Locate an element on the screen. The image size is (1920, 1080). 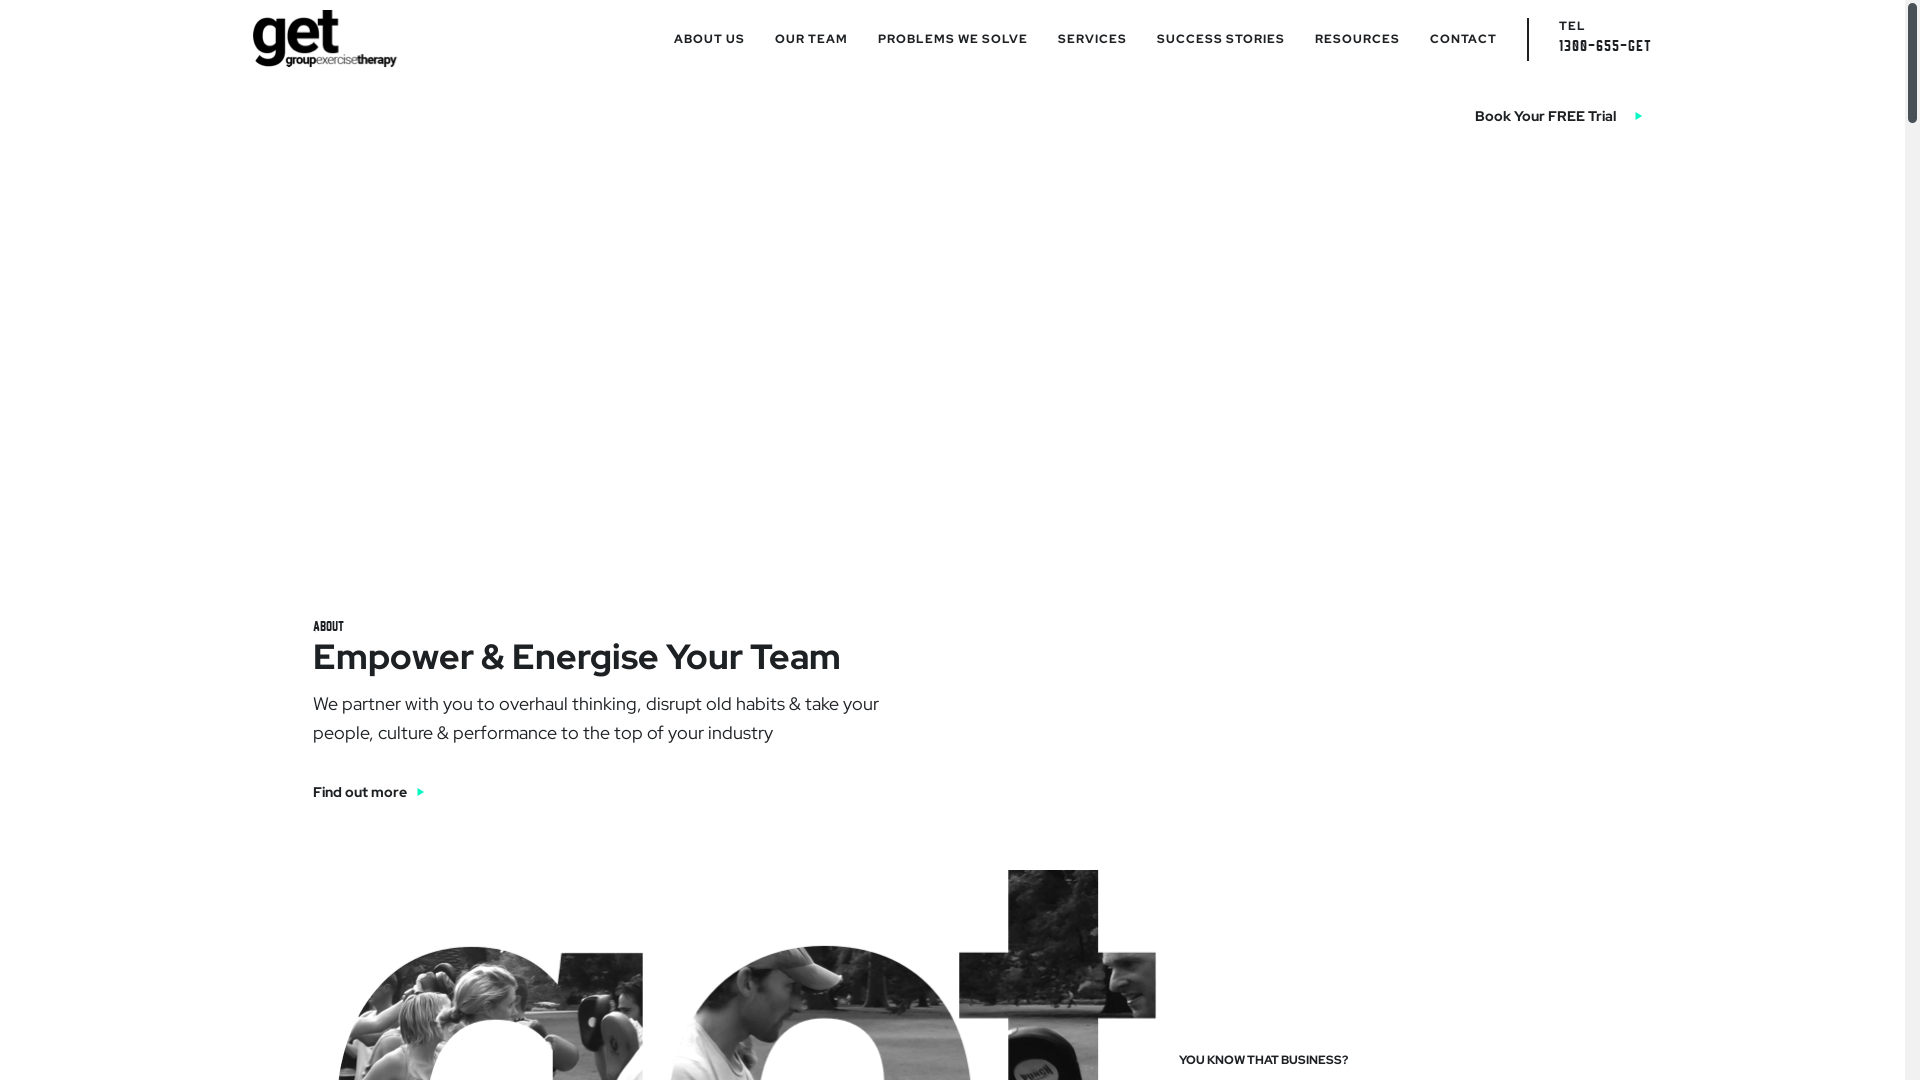
PROBLEMS WE SOLVE is located at coordinates (953, 39).